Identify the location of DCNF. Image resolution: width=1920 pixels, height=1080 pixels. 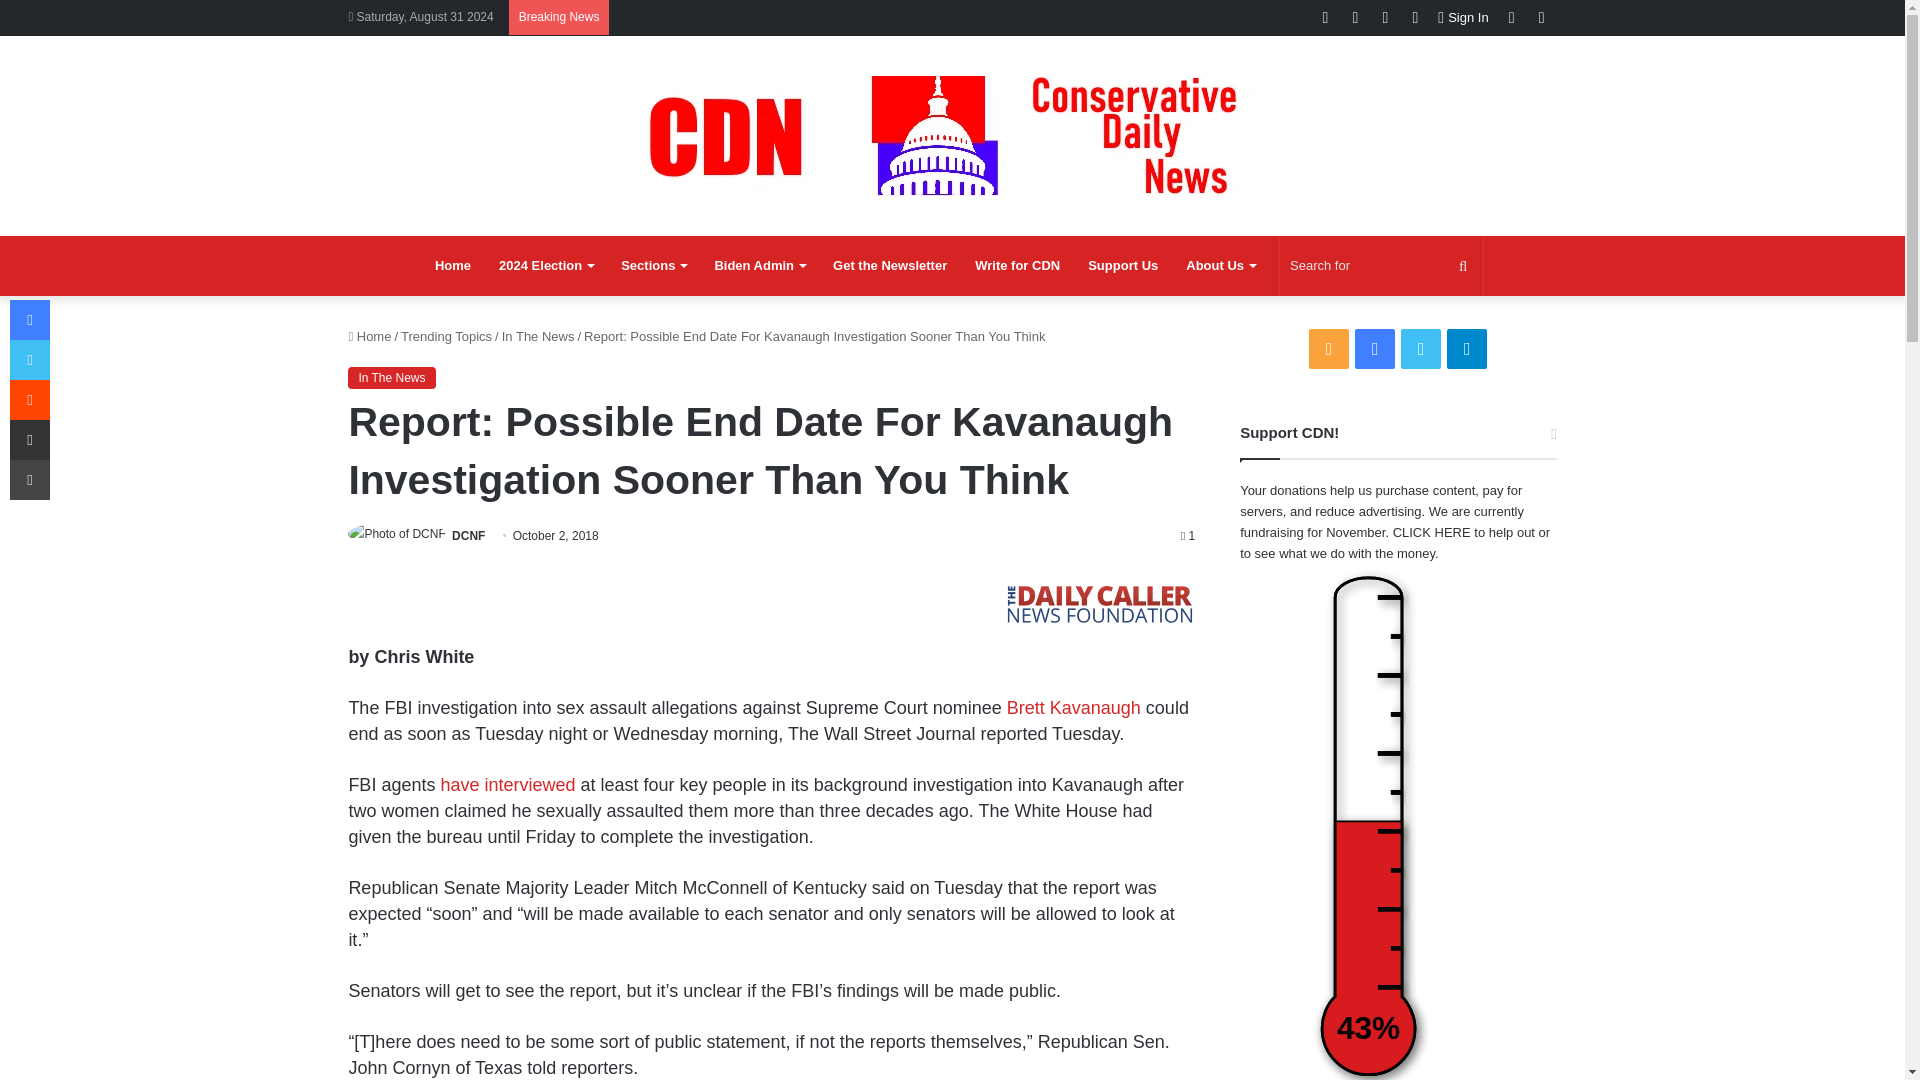
(468, 536).